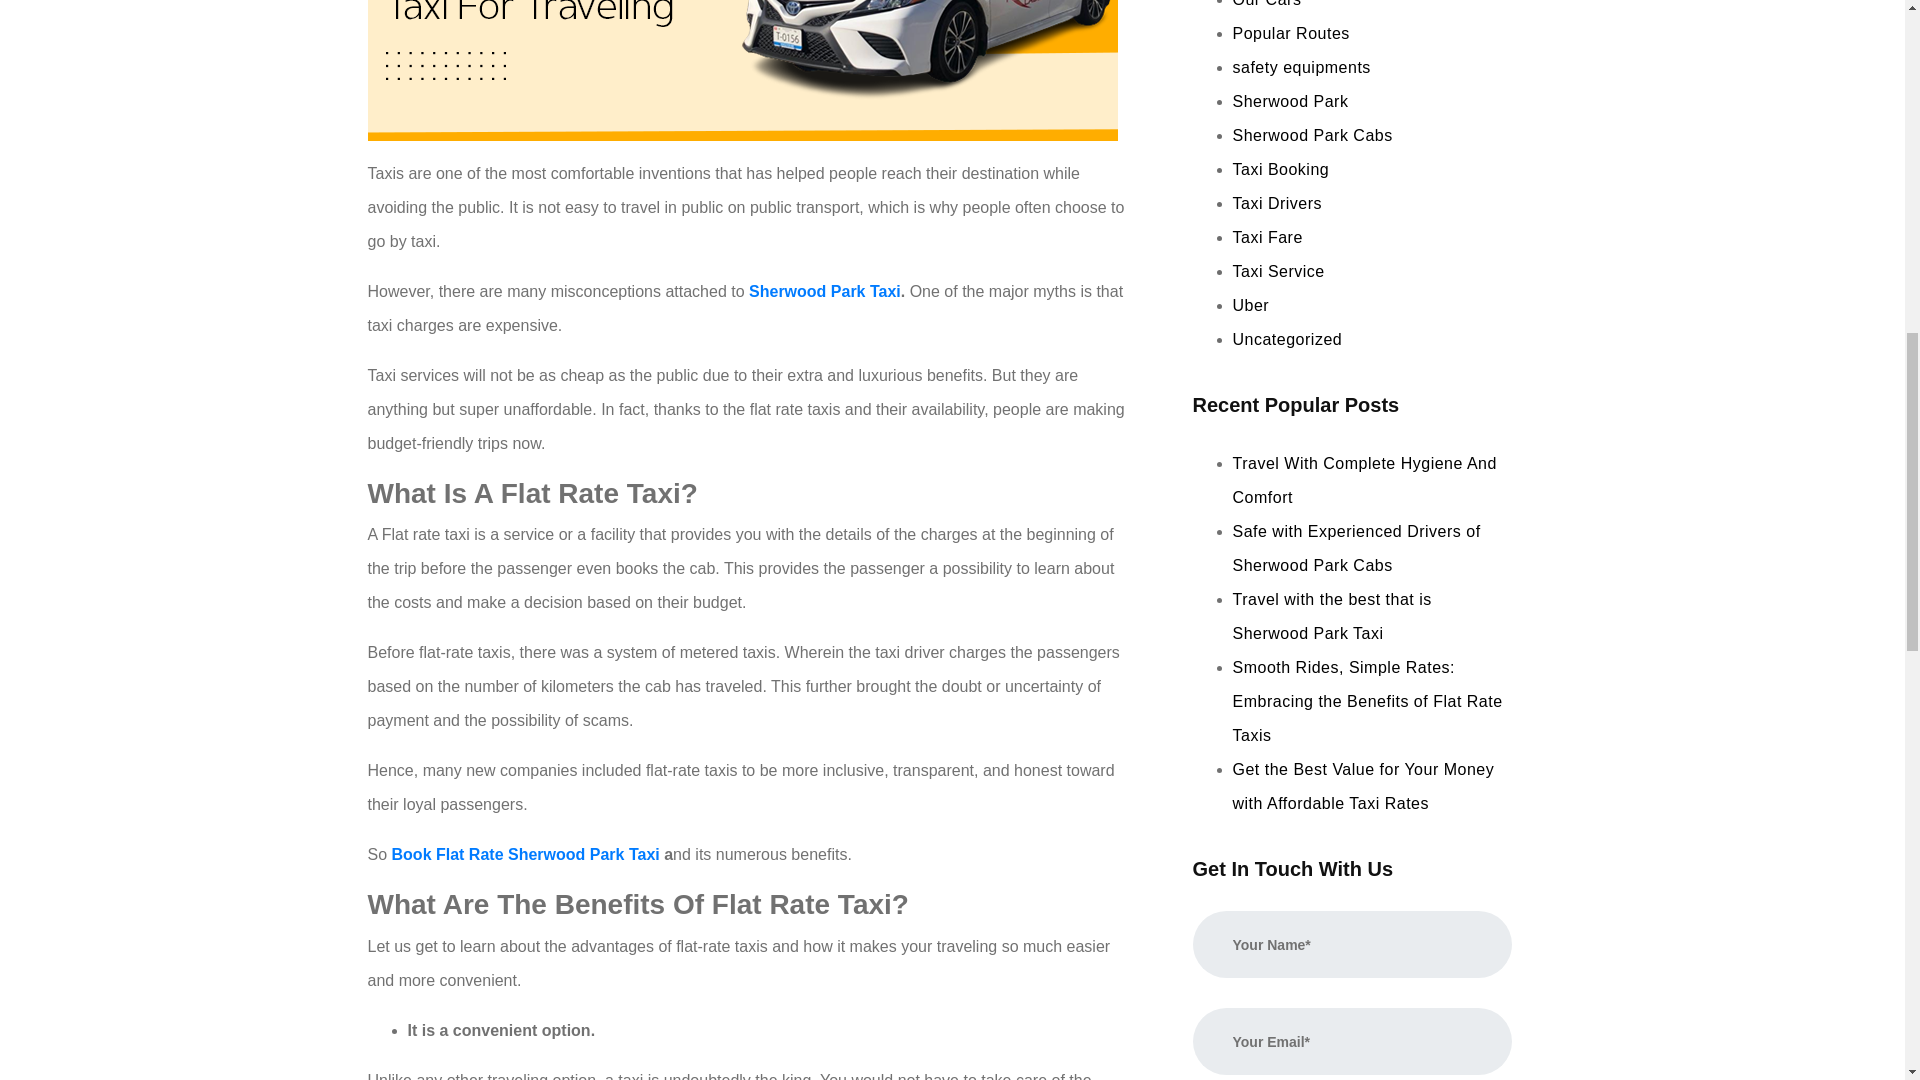 The width and height of the screenshot is (1920, 1080). What do you see at coordinates (1266, 237) in the screenshot?
I see `Taxi Fare` at bounding box center [1266, 237].